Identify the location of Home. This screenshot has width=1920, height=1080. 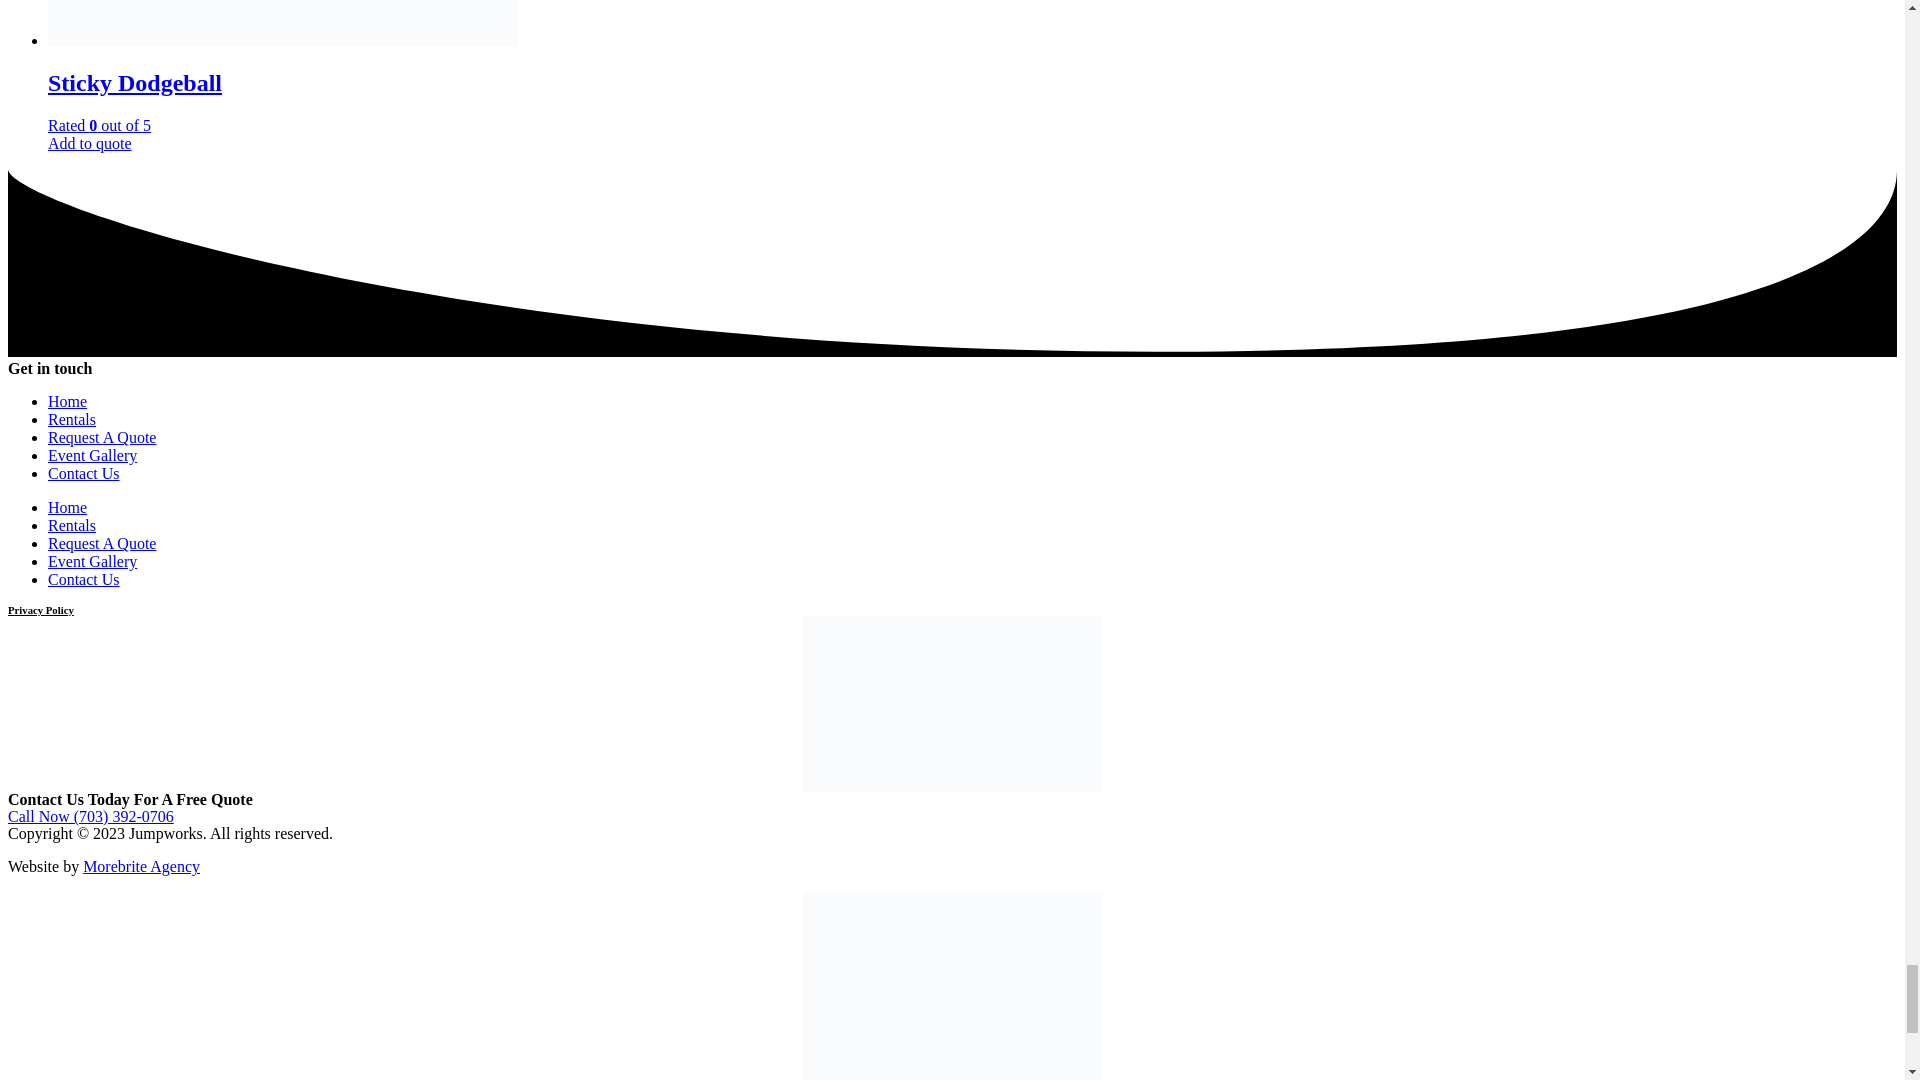
(67, 402).